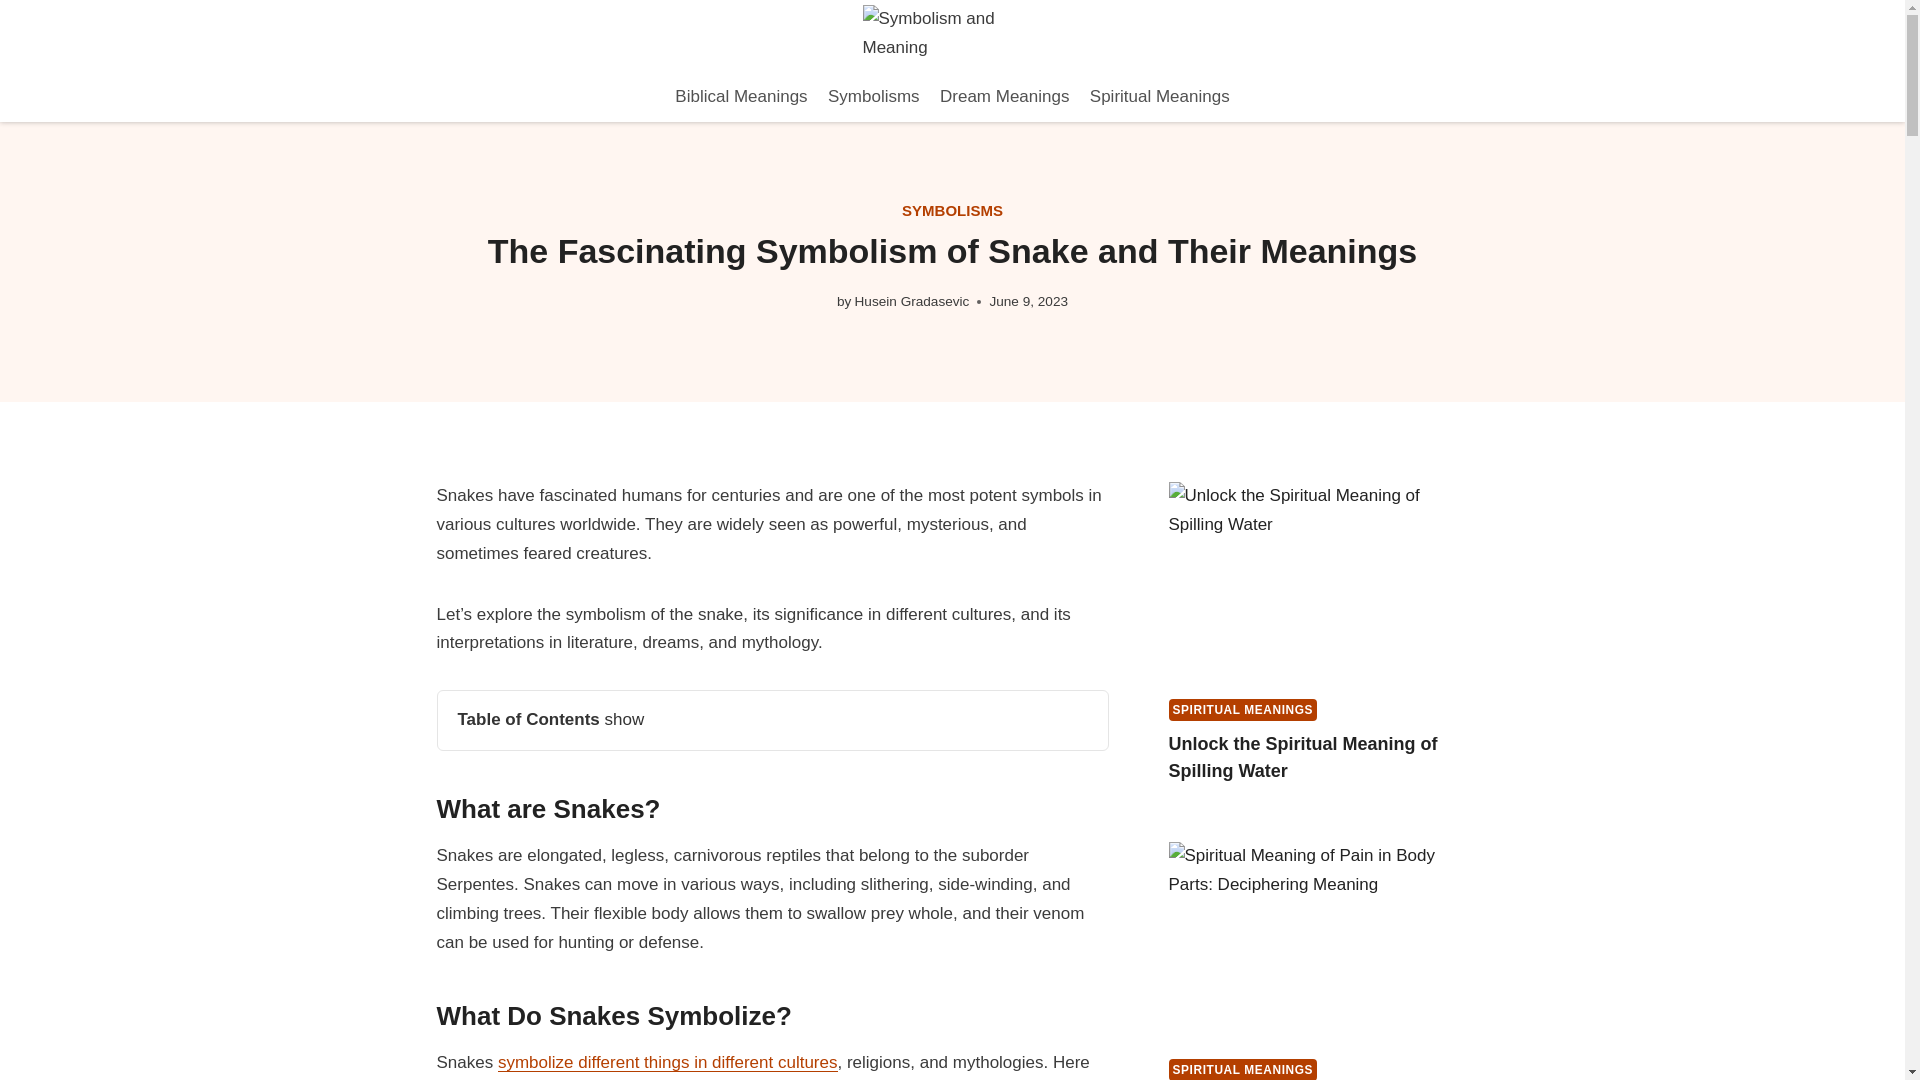 The width and height of the screenshot is (1920, 1080). Describe the element at coordinates (624, 719) in the screenshot. I see `show` at that location.